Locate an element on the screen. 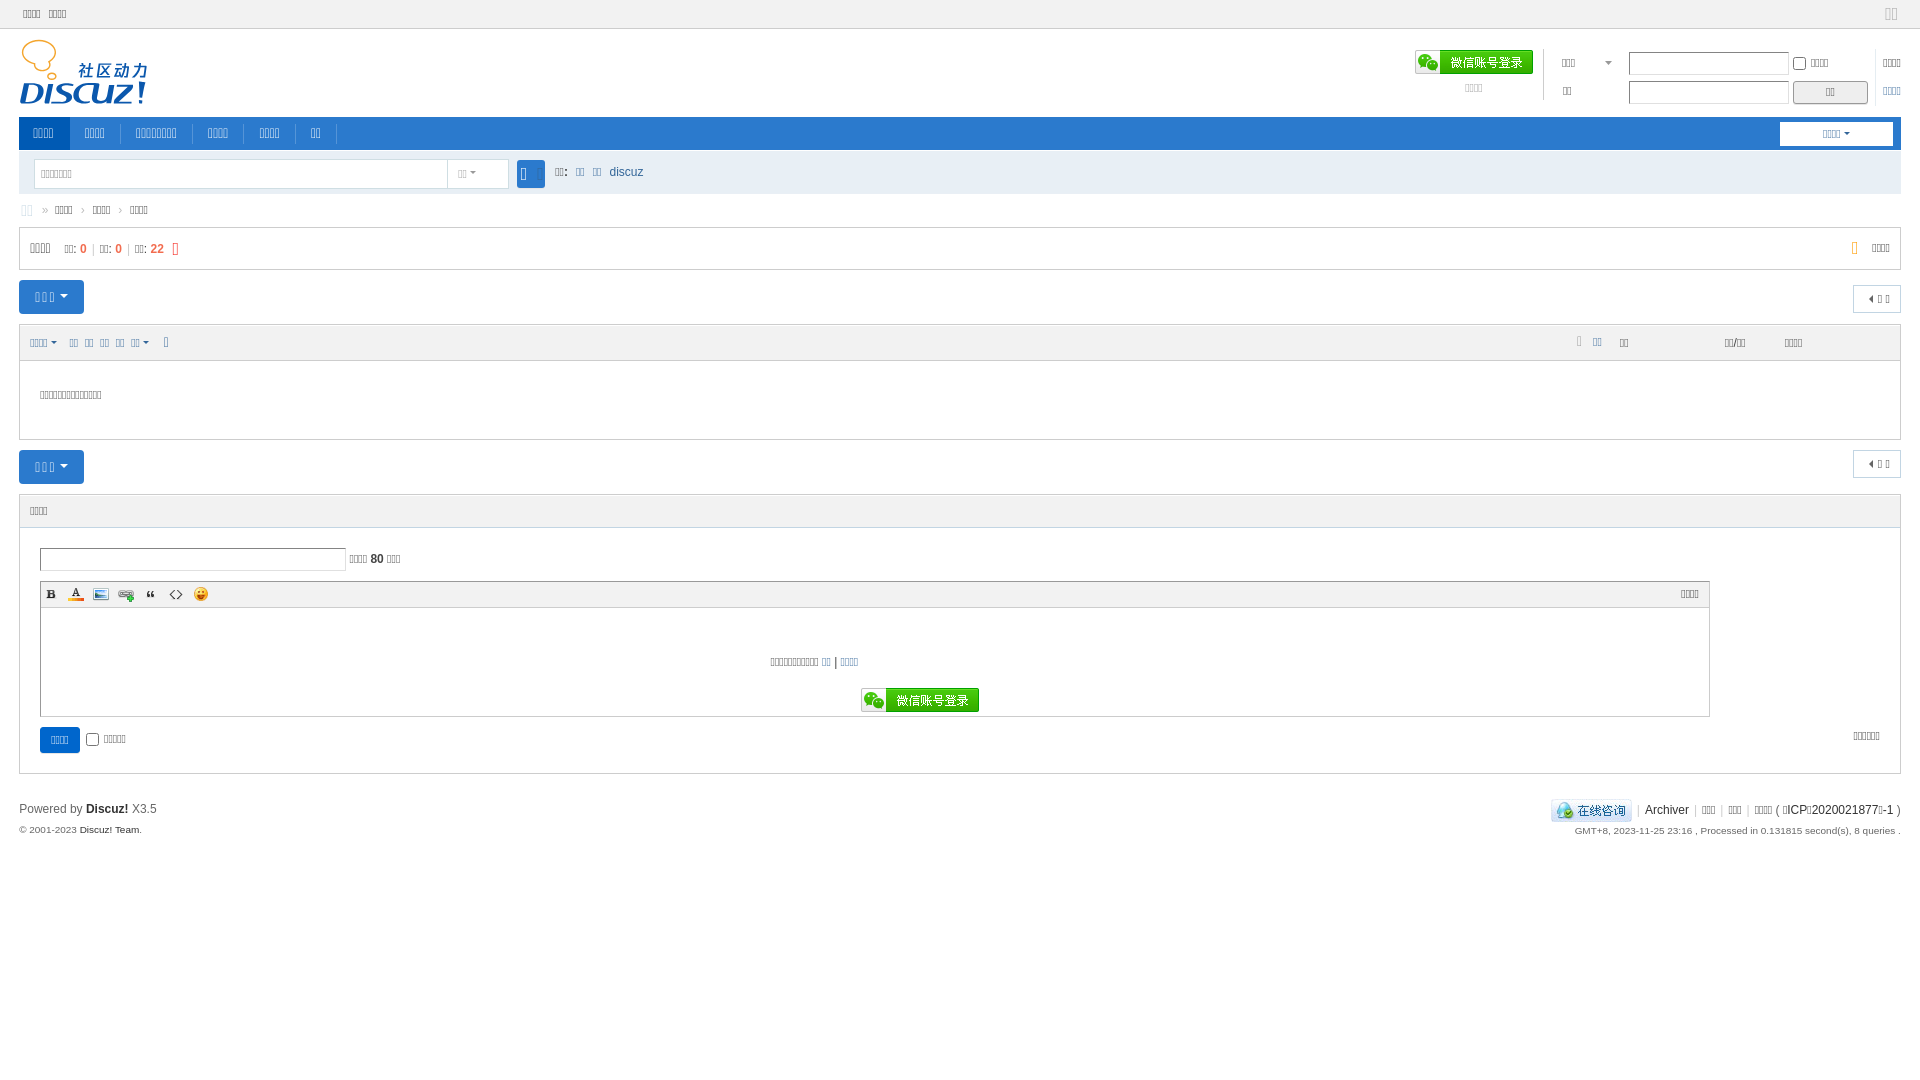 The height and width of the screenshot is (1080, 1920). QQ is located at coordinates (1592, 810).